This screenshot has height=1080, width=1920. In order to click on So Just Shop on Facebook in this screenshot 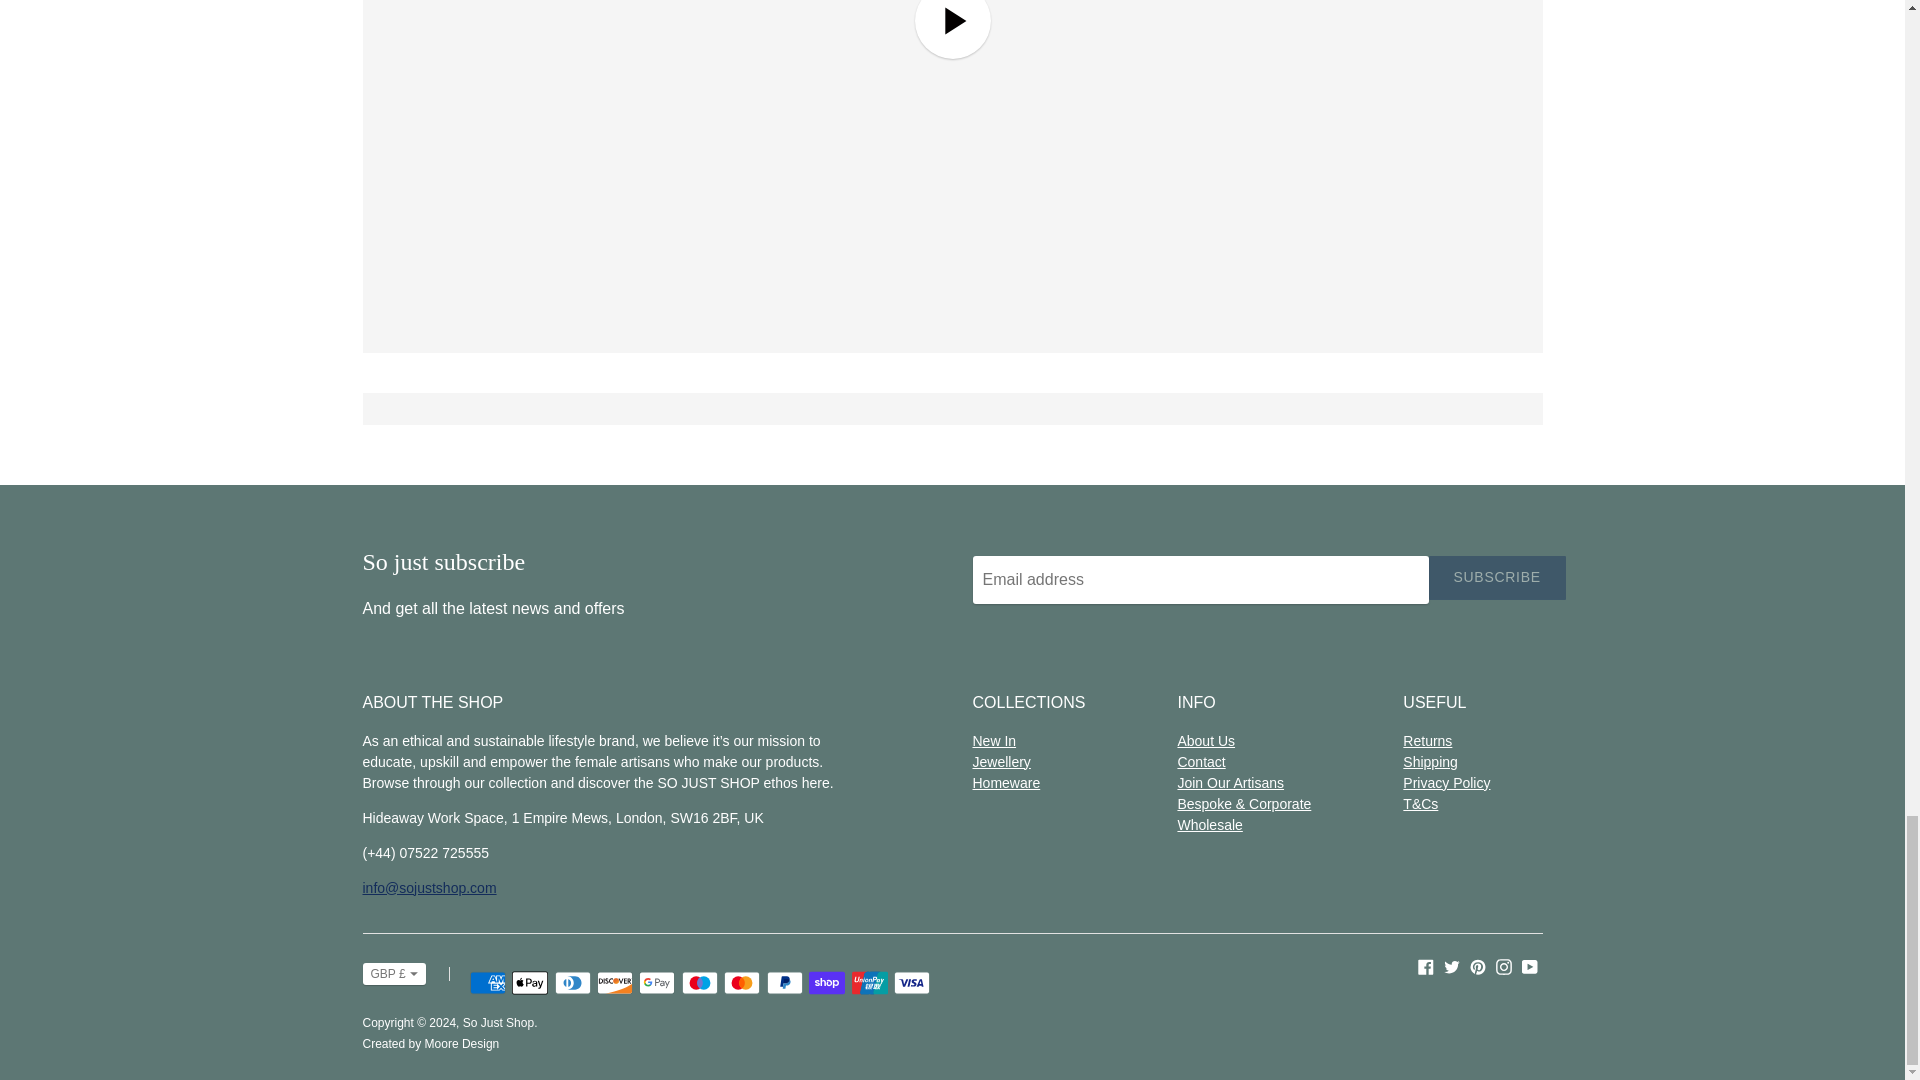, I will do `click(1426, 966)`.